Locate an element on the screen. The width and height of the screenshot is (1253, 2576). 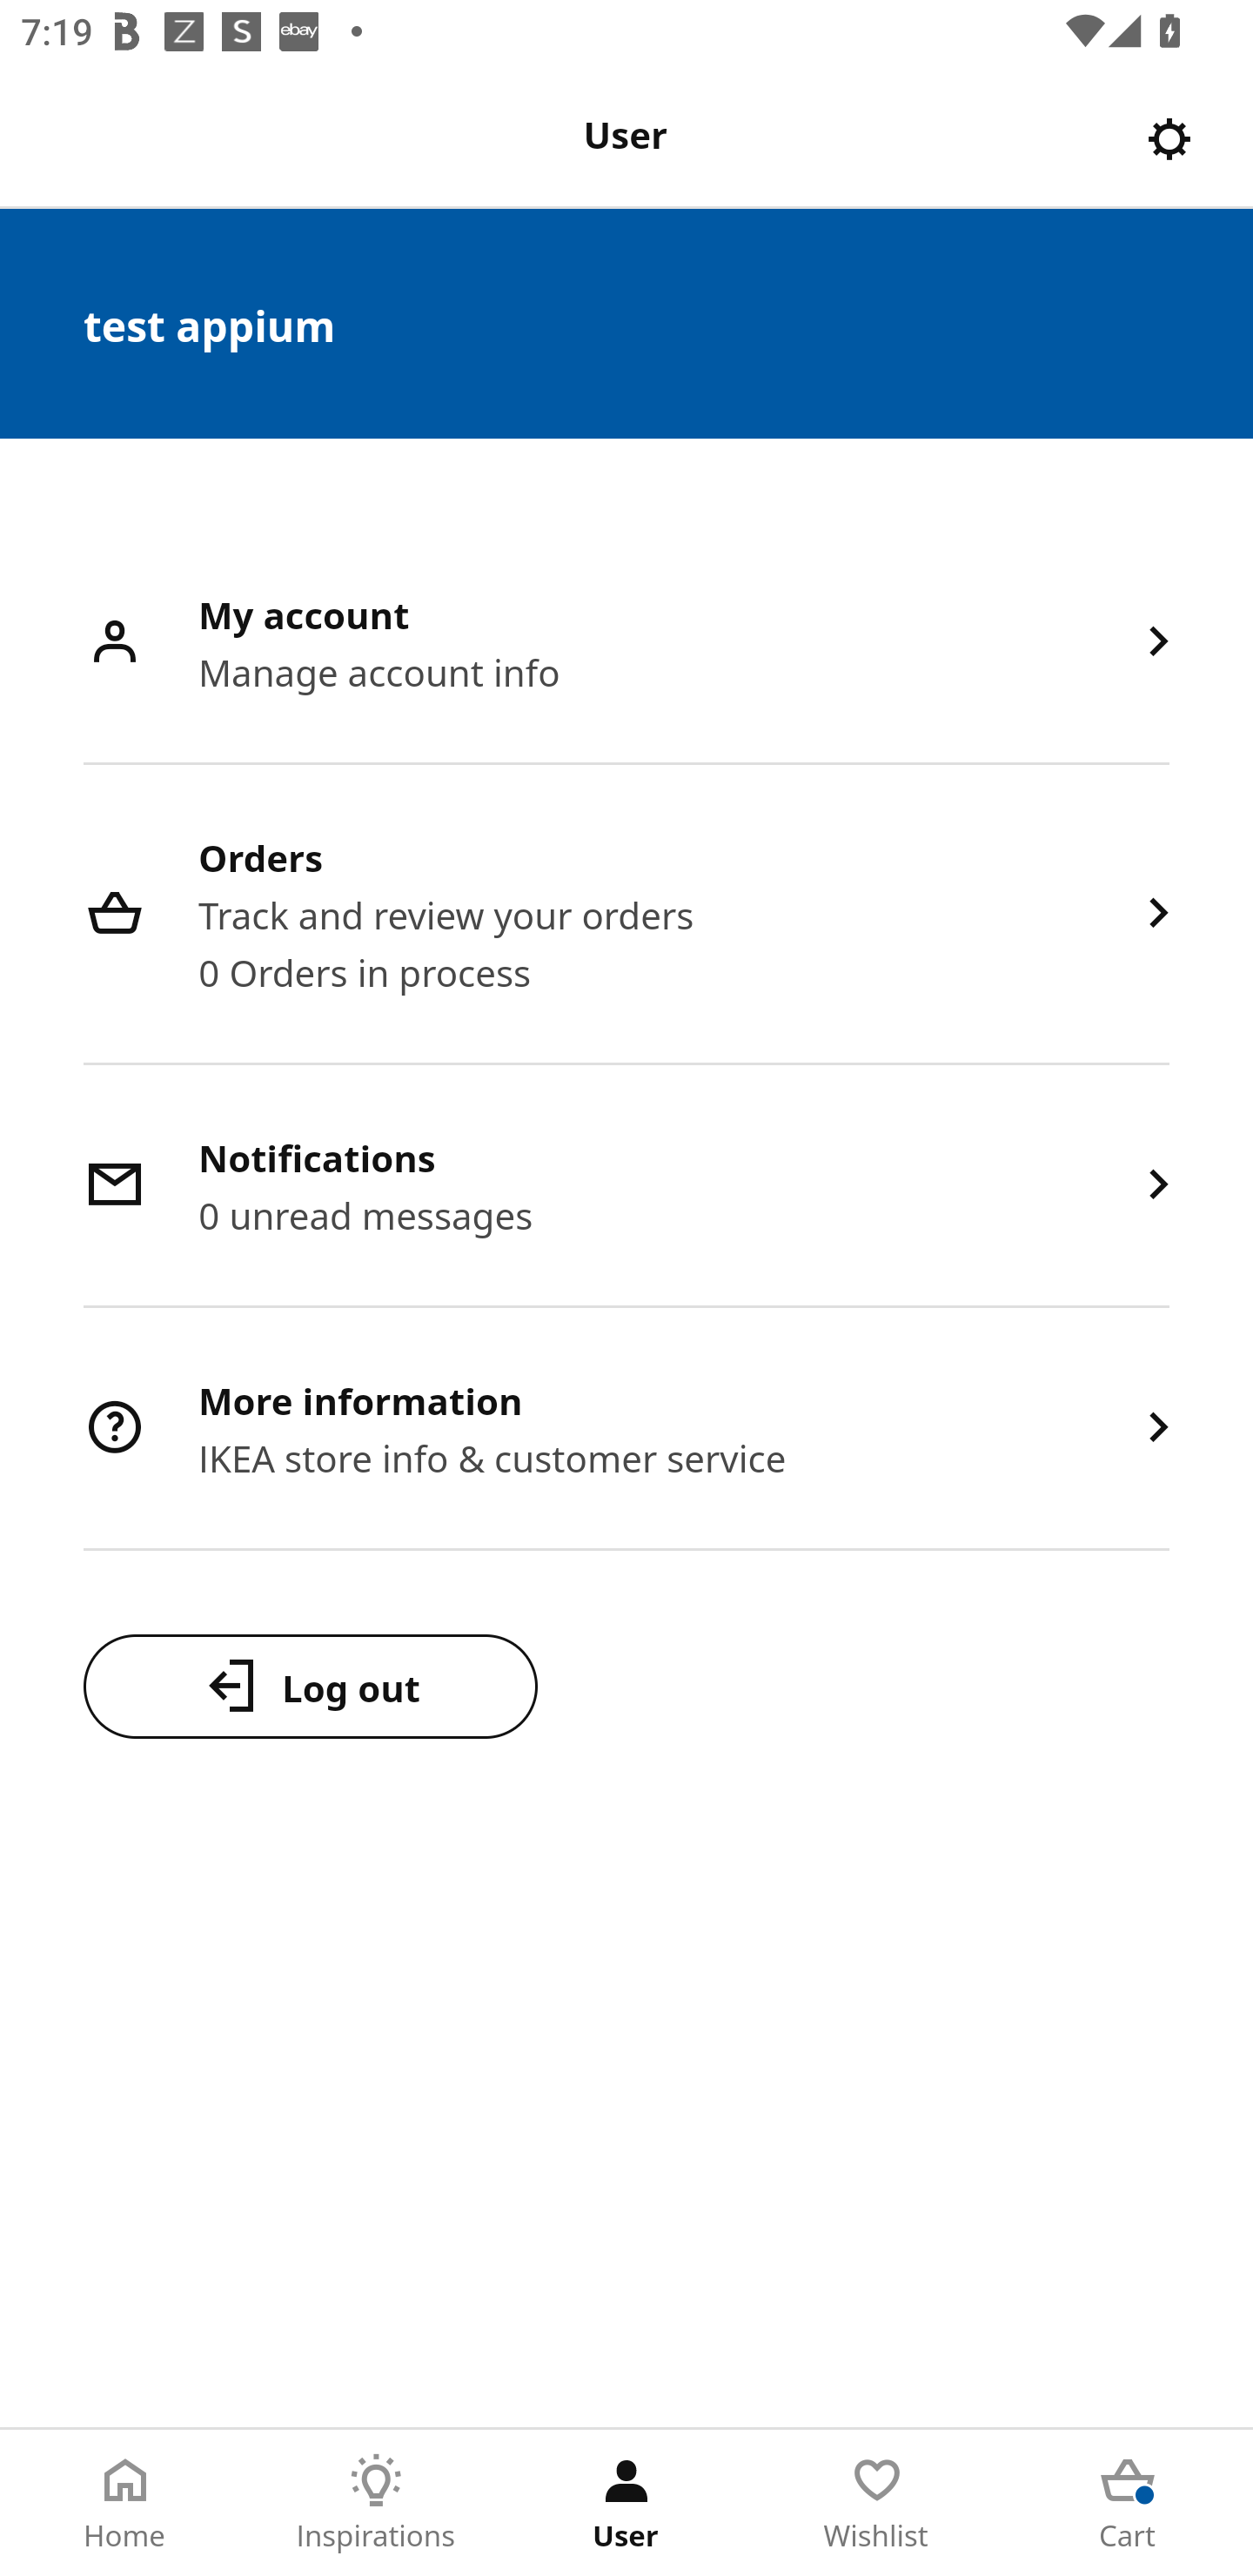
Wishlist
Tab 4 of 5 is located at coordinates (877, 2503).